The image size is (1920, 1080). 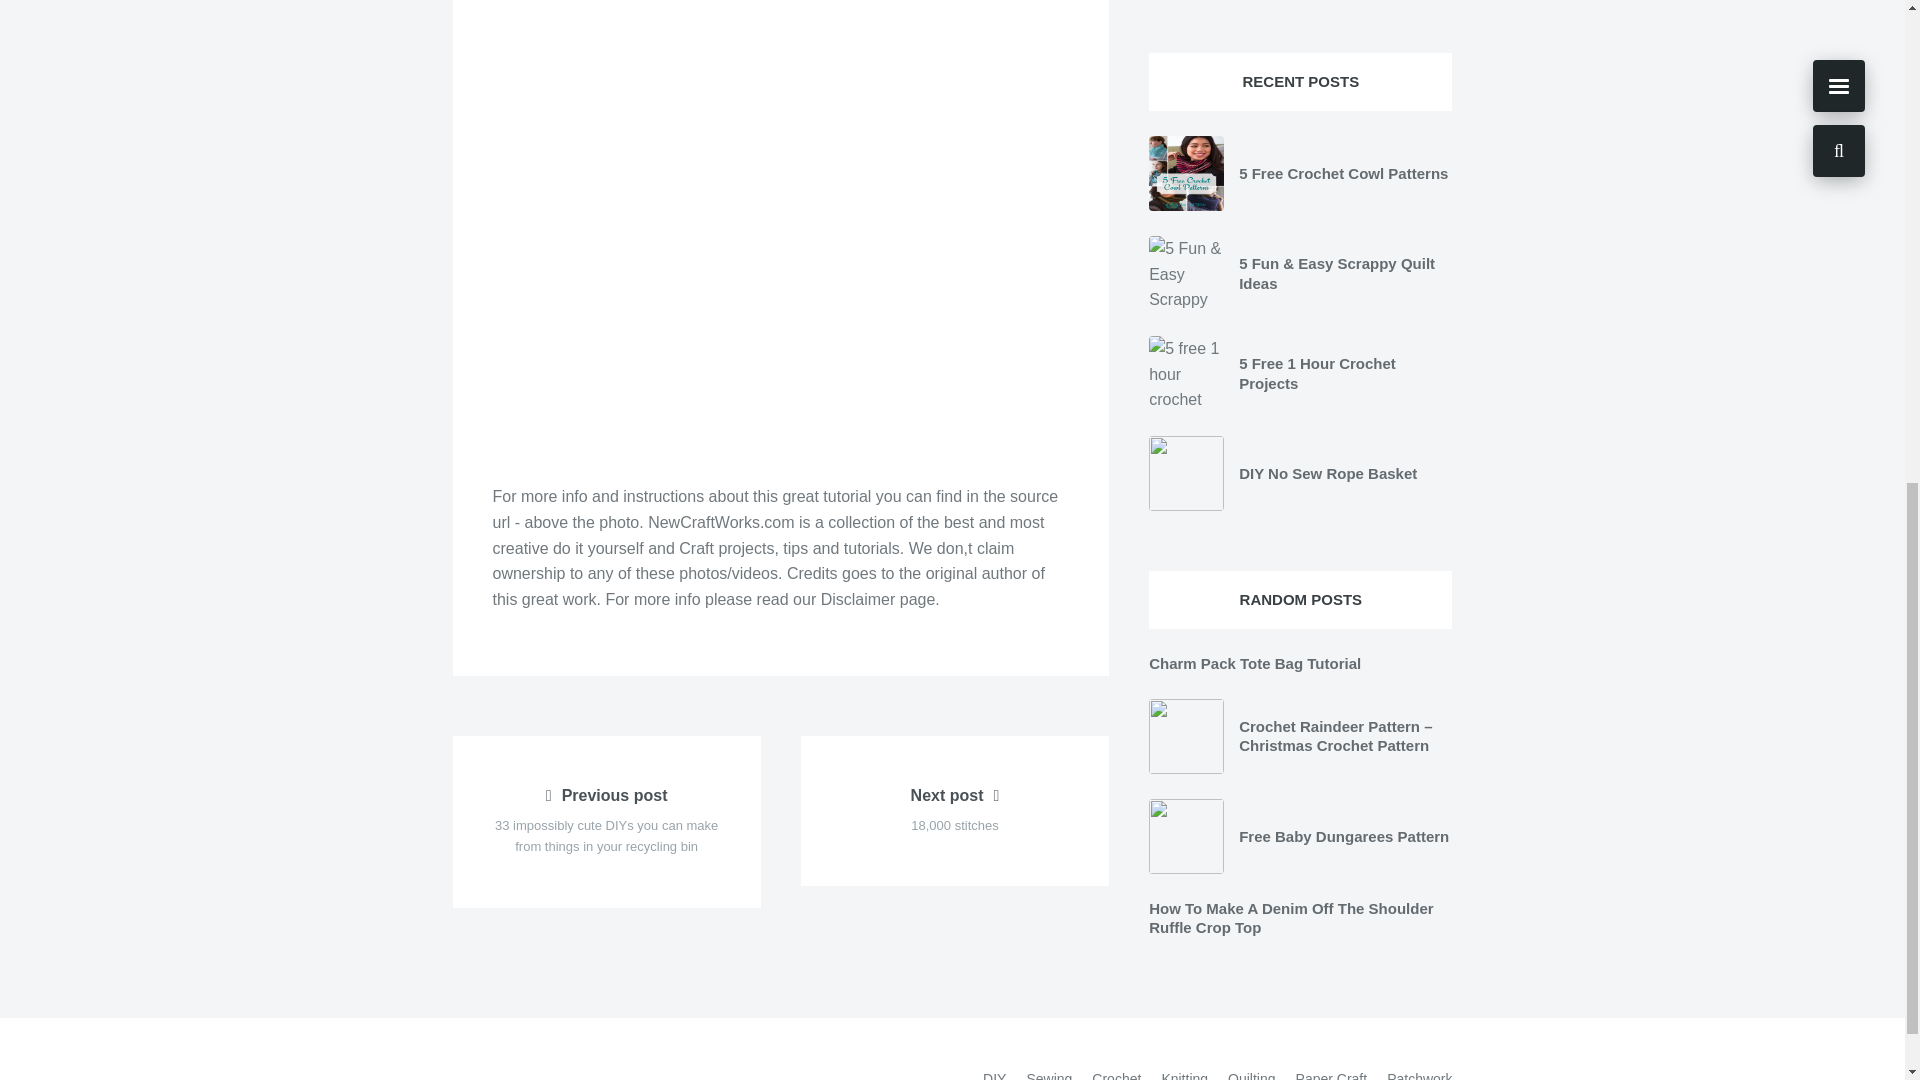 What do you see at coordinates (1342, 174) in the screenshot?
I see `5 Free Crochet Cowl Patterns` at bounding box center [1342, 174].